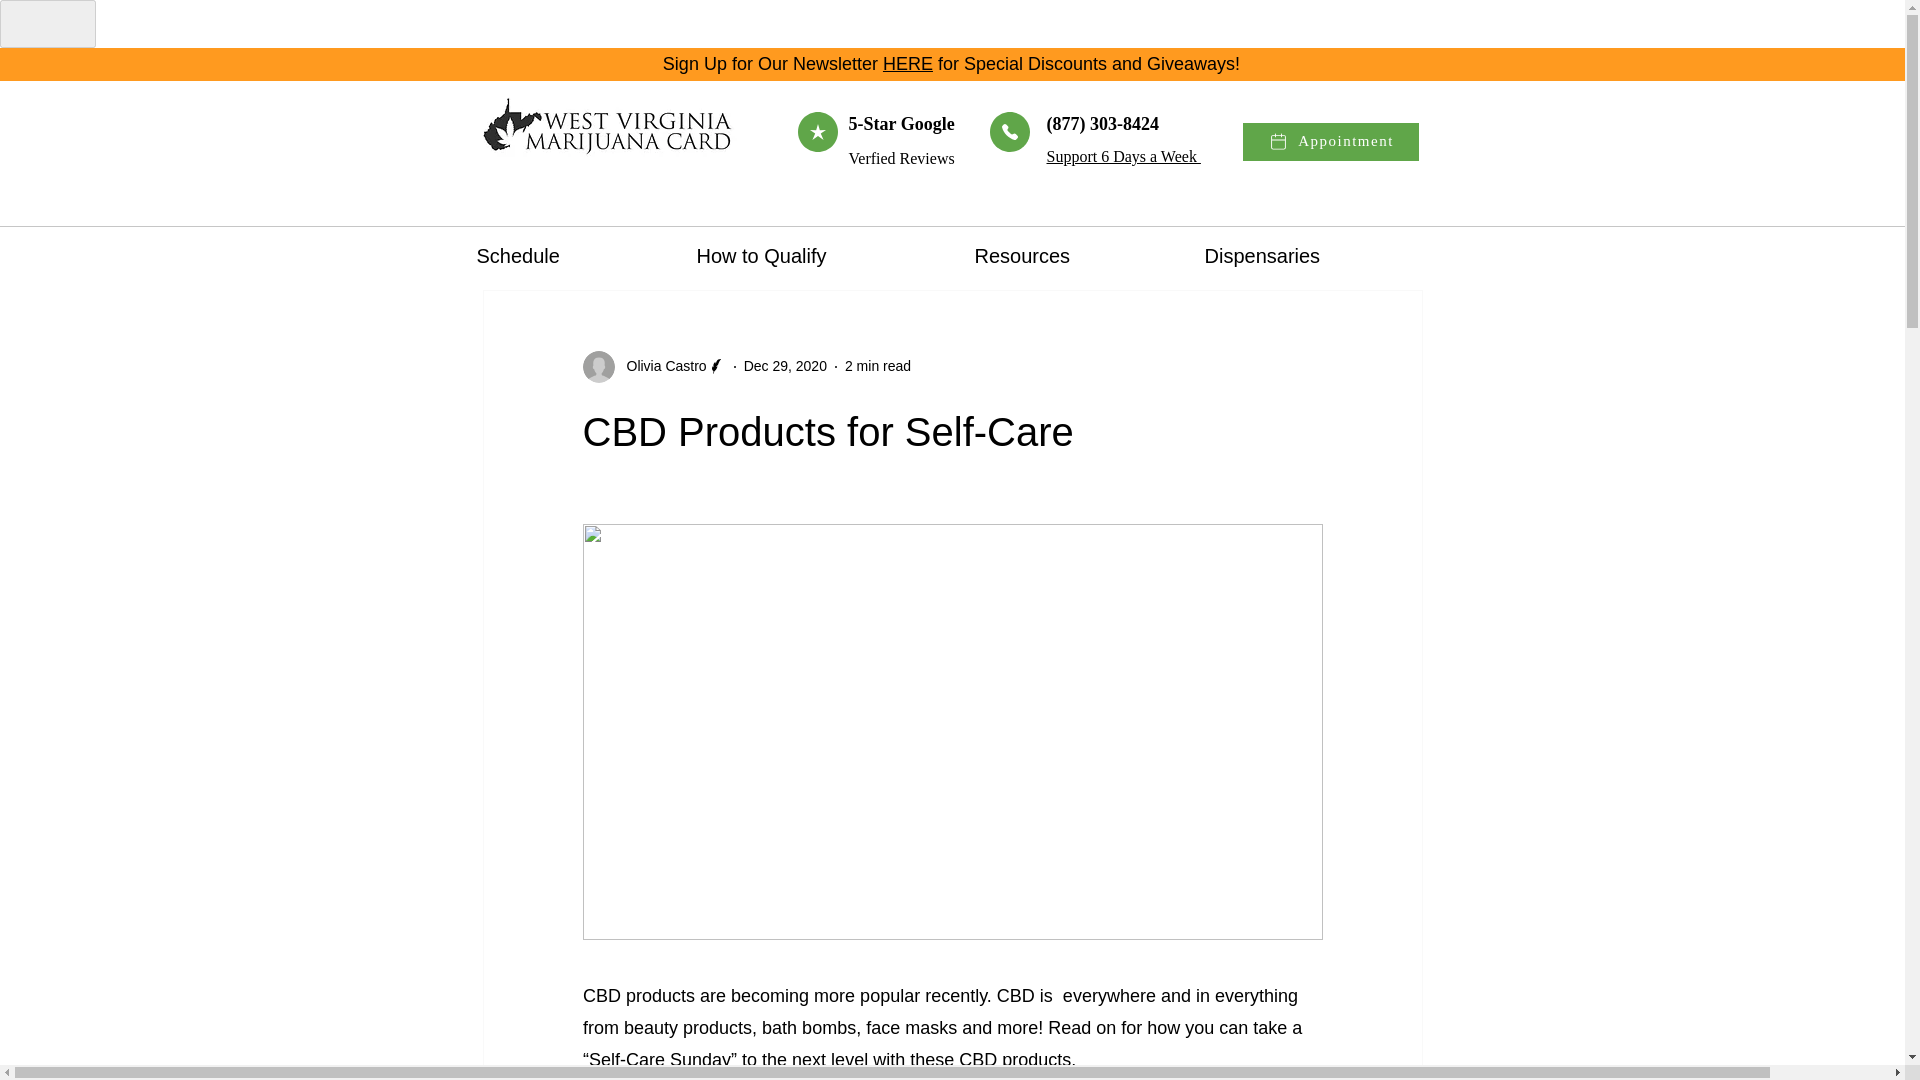  Describe the element at coordinates (908, 64) in the screenshot. I see `HERE` at that location.